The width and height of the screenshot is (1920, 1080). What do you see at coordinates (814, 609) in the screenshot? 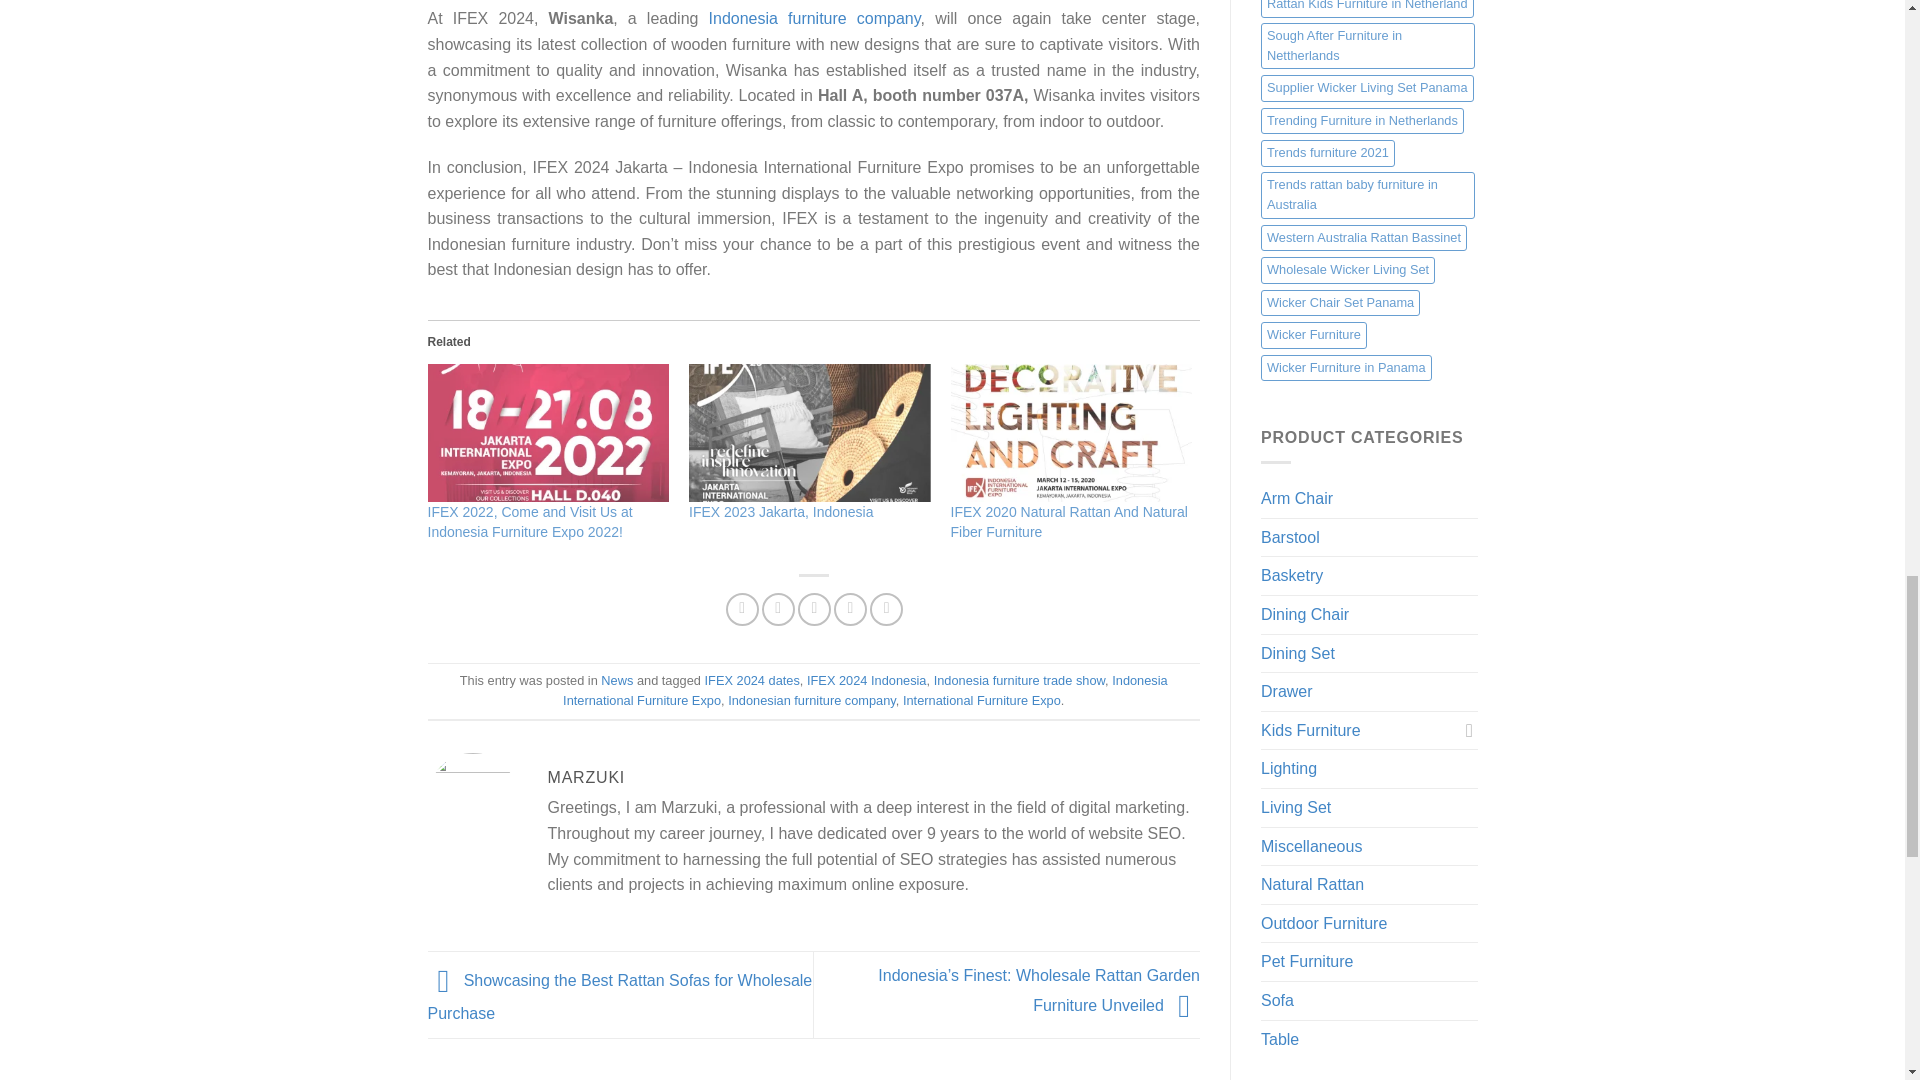
I see `Email to a Friend` at bounding box center [814, 609].